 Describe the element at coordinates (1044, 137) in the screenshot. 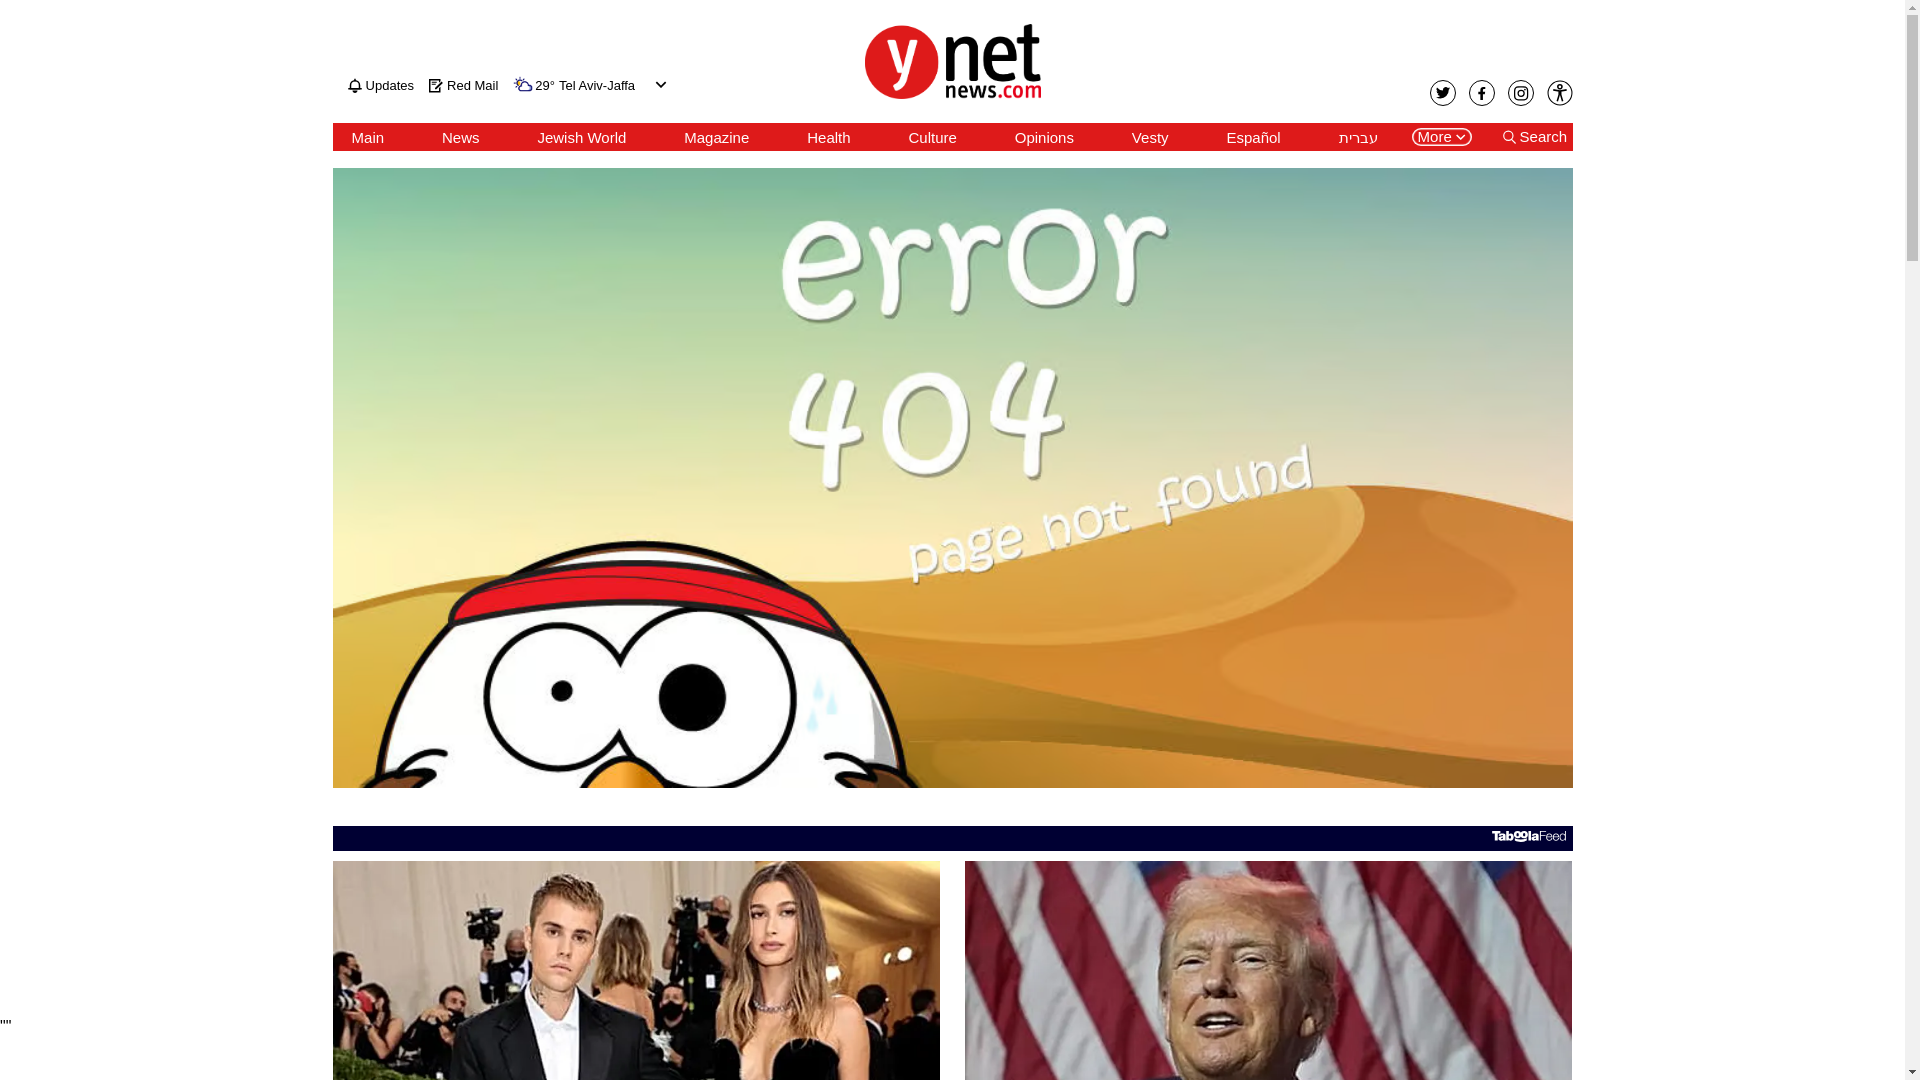

I see `Opinions` at that location.